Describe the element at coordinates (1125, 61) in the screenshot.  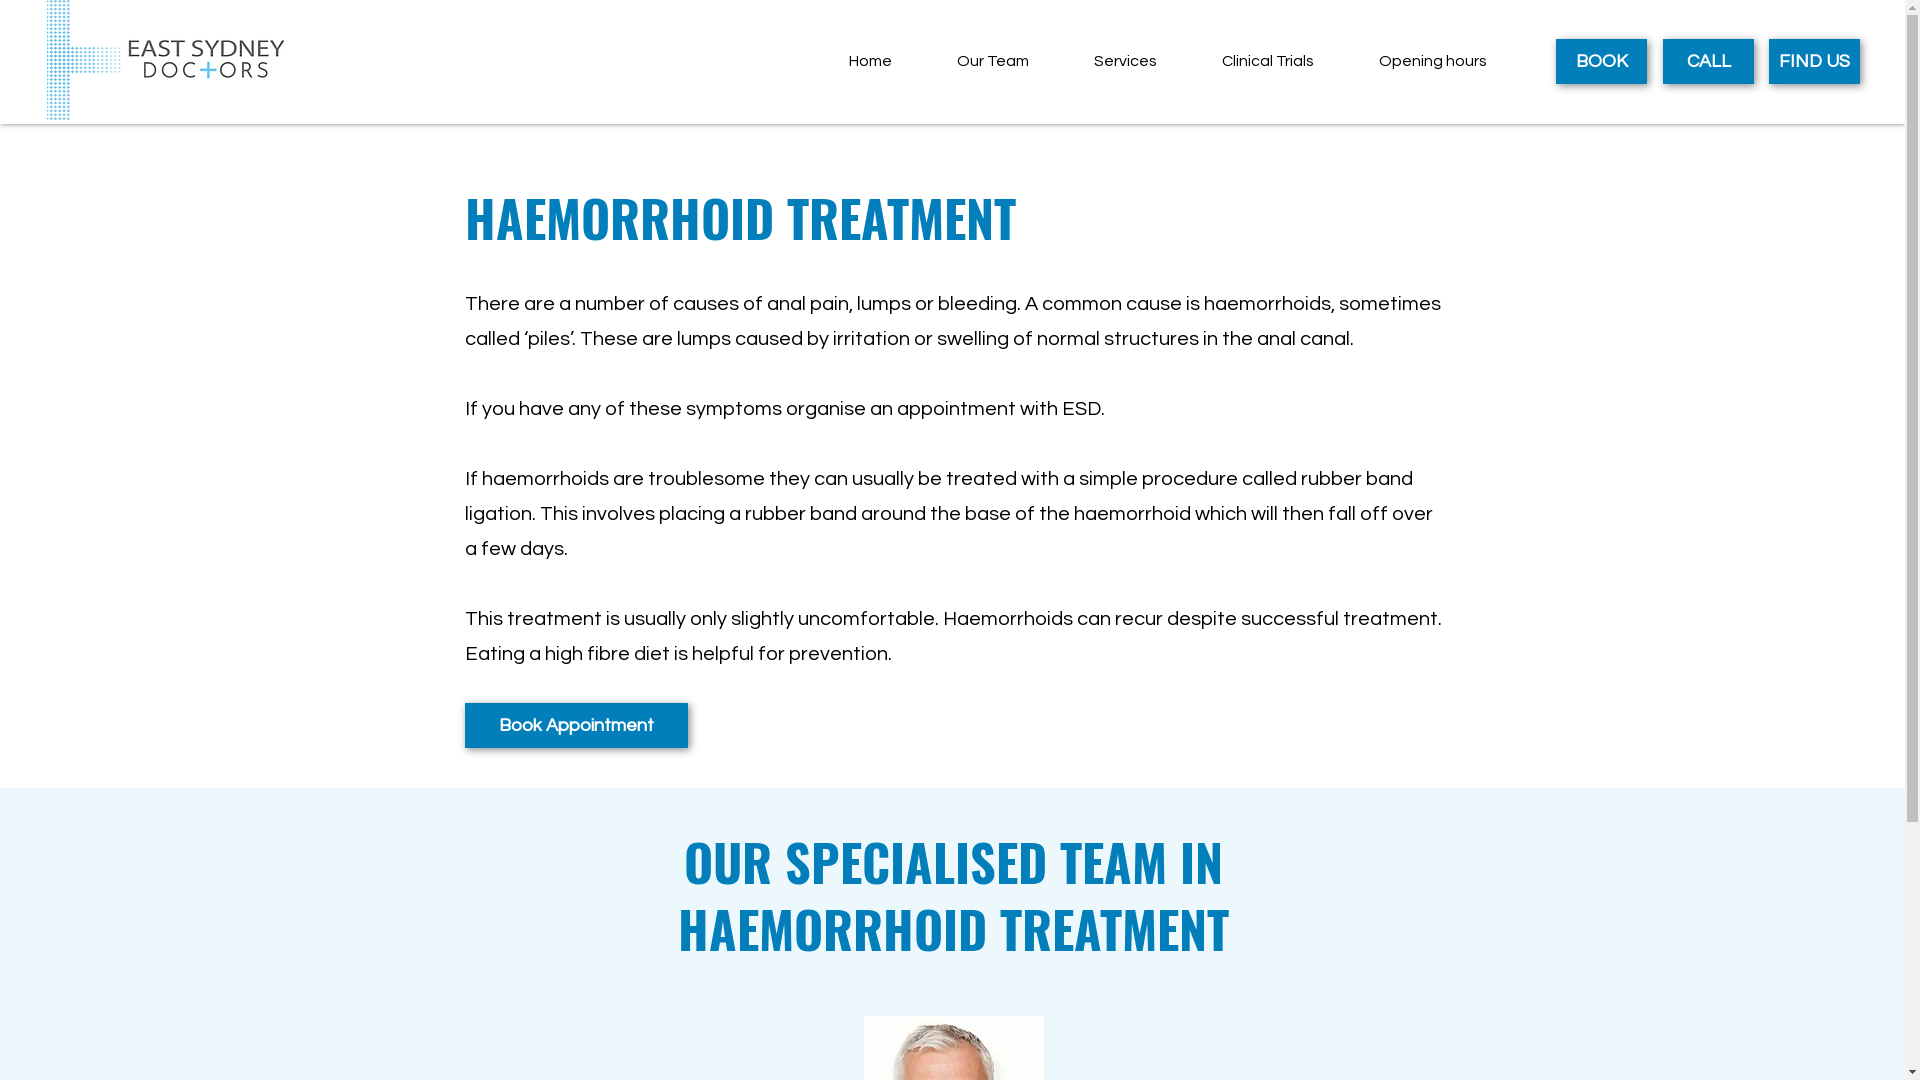
I see `Services` at that location.